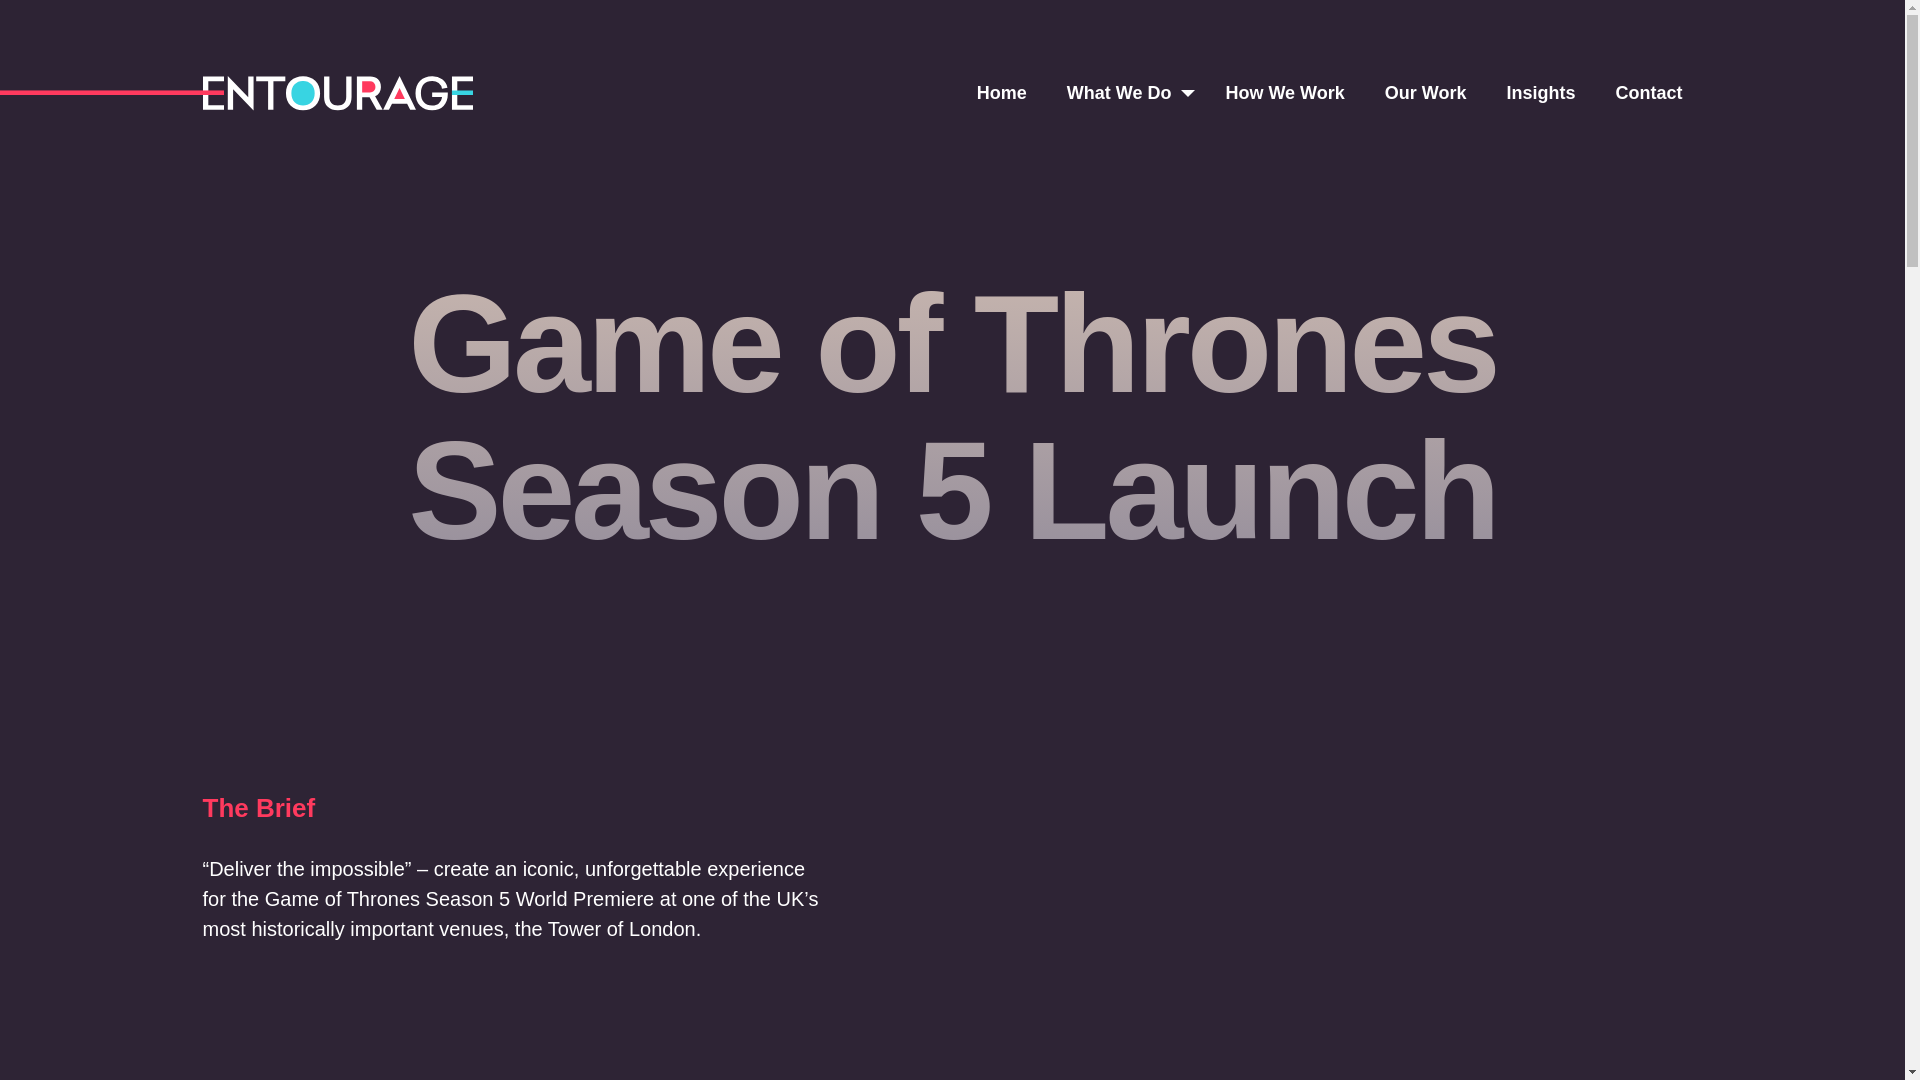 Image resolution: width=1920 pixels, height=1080 pixels. What do you see at coordinates (1425, 93) in the screenshot?
I see `Our Work` at bounding box center [1425, 93].